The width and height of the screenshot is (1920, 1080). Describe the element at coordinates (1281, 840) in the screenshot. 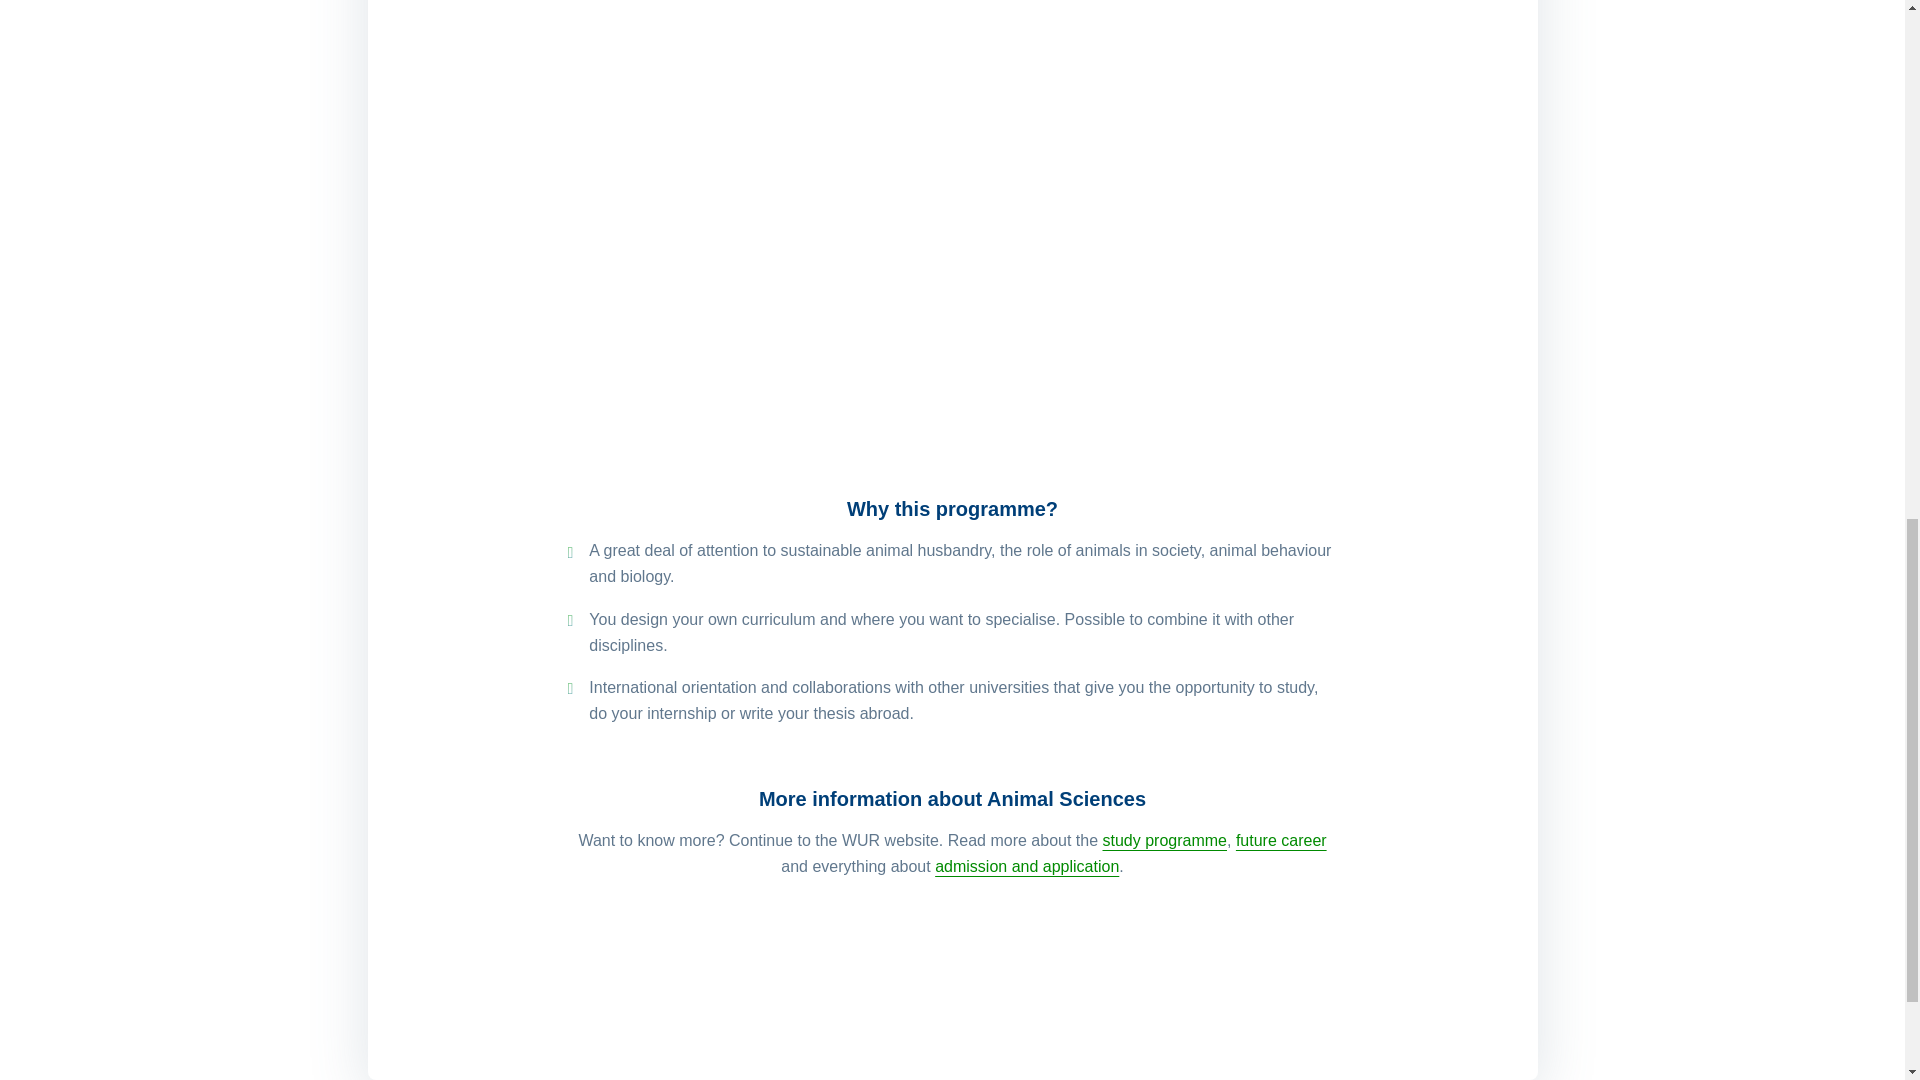

I see `future career` at that location.